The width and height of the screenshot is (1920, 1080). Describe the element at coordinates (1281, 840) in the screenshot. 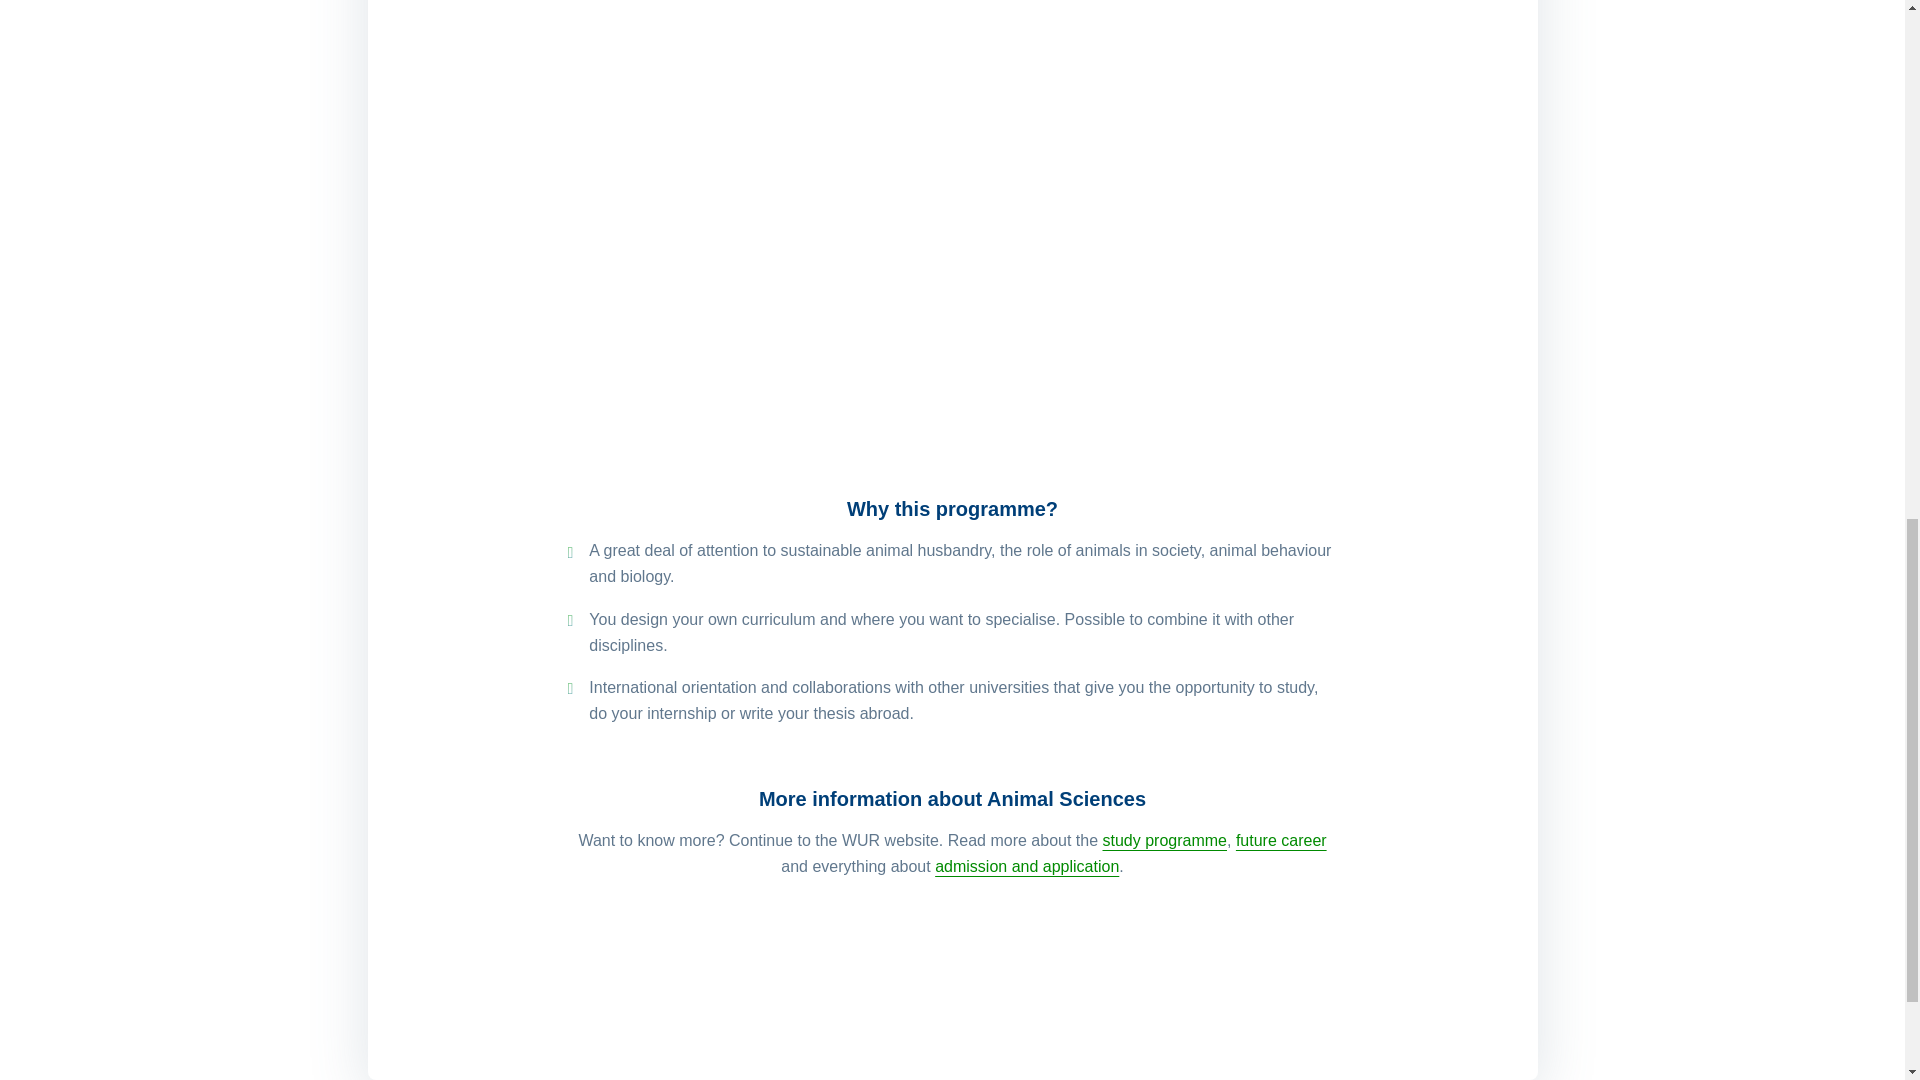

I see `future career` at that location.